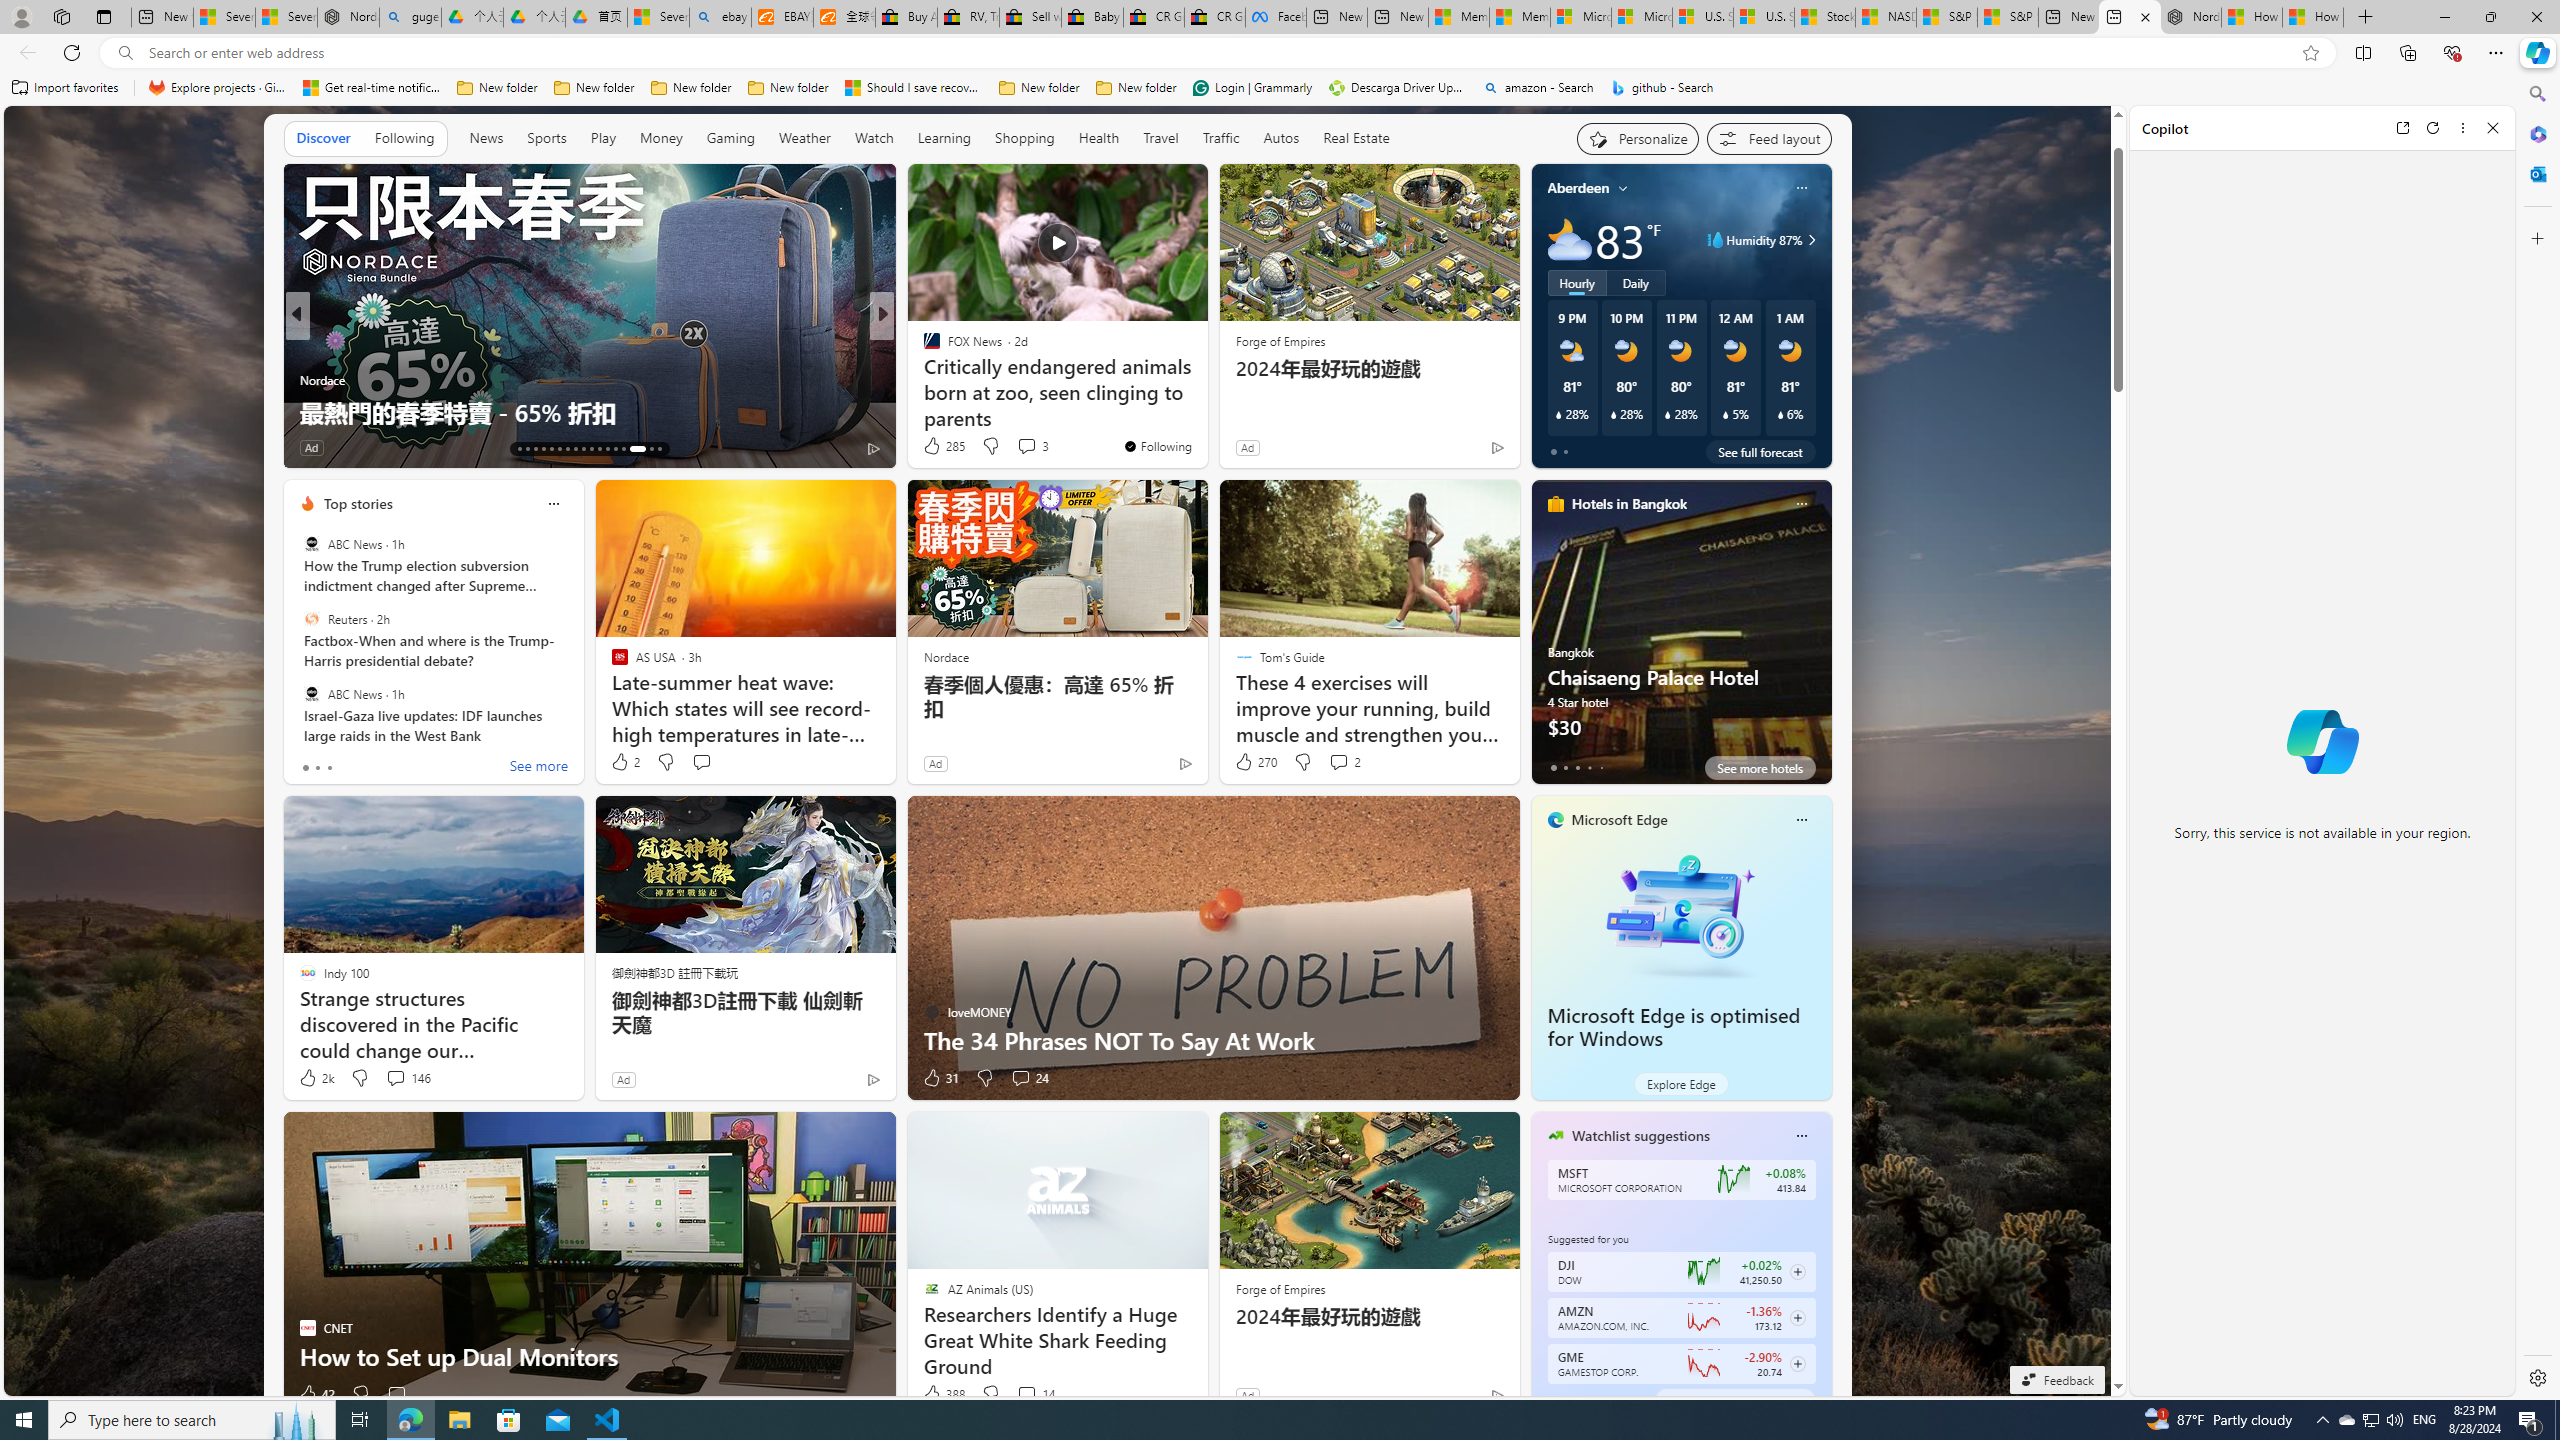  I want to click on 2 Like, so click(624, 762).